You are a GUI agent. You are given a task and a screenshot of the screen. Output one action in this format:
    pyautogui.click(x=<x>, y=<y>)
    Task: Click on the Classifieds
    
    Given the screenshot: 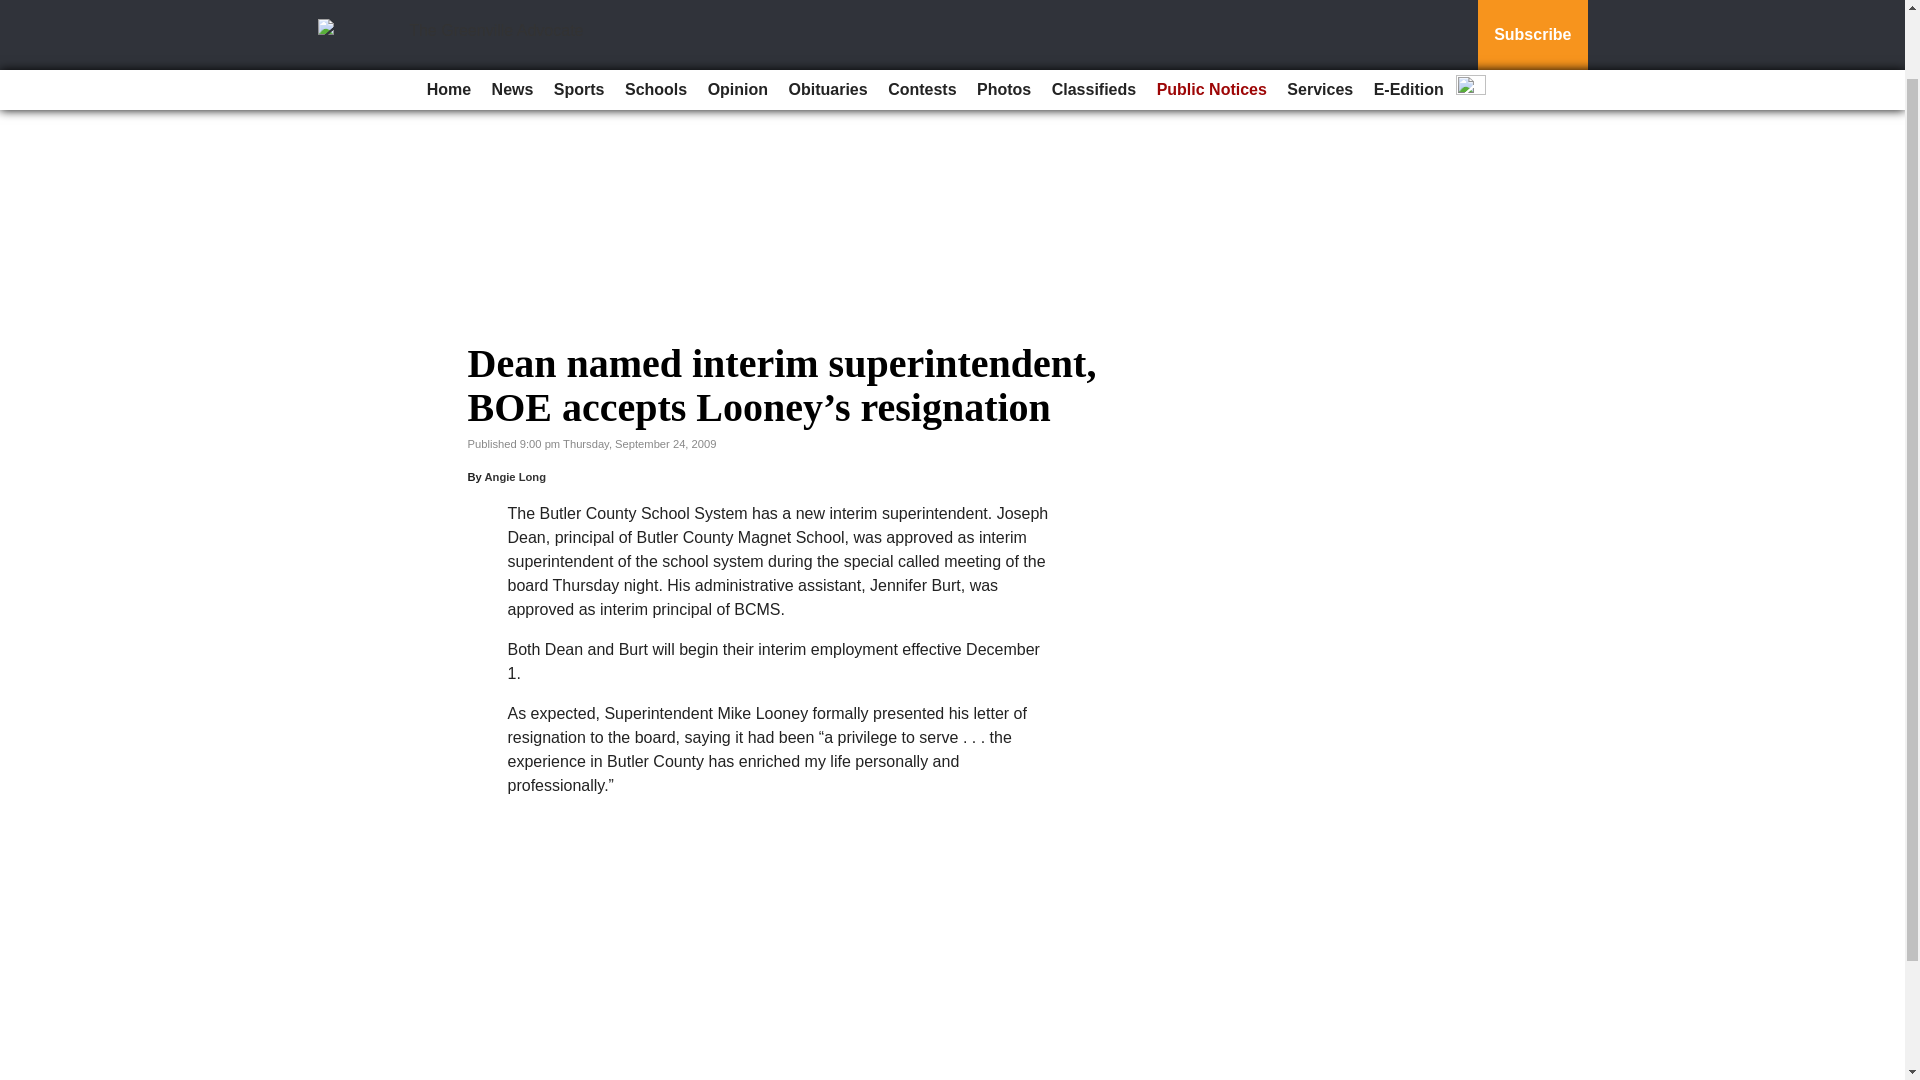 What is the action you would take?
    pyautogui.click(x=1094, y=16)
    